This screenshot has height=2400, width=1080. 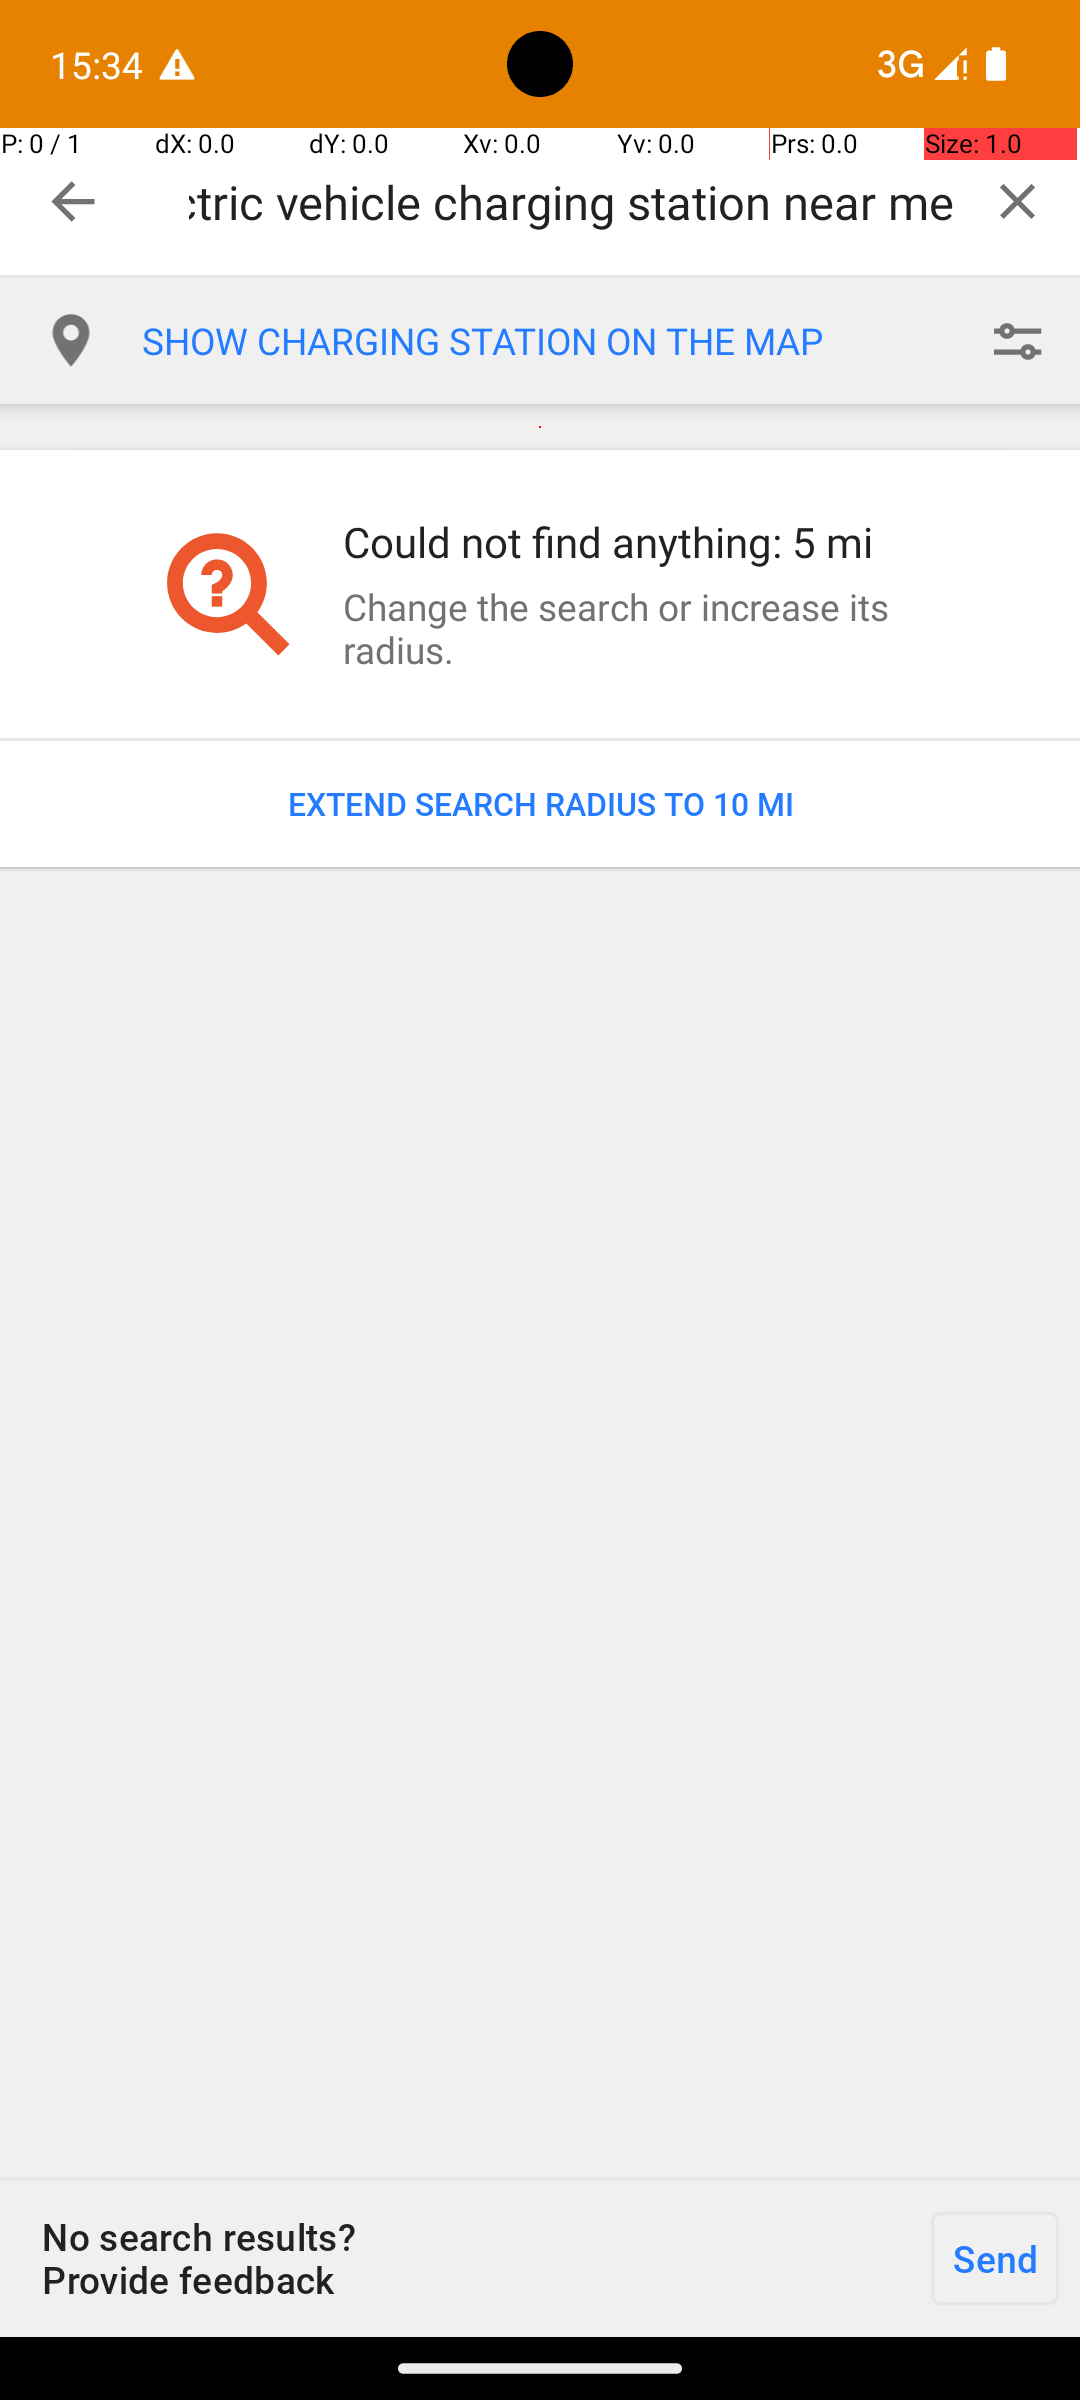 I want to click on Change the search or increase its radius., so click(x=634, y=628).